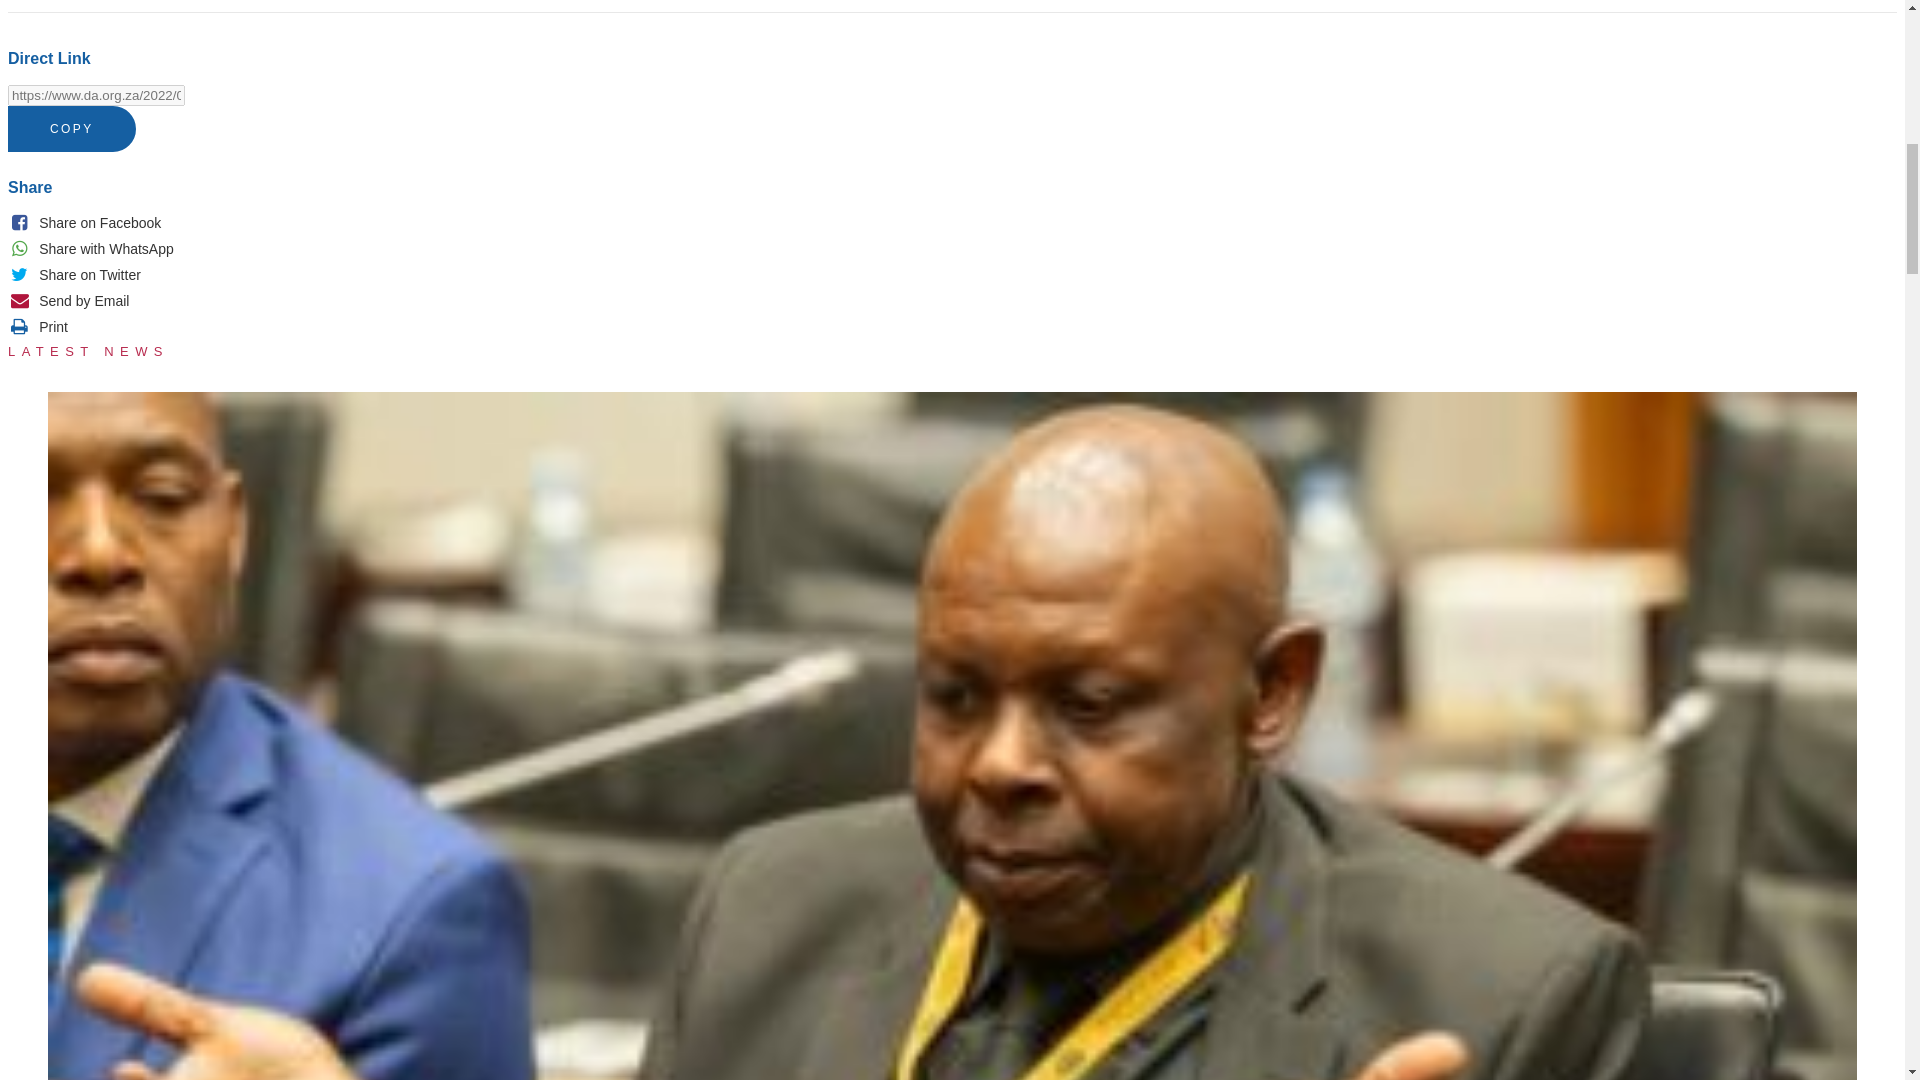 The width and height of the screenshot is (1920, 1080). Describe the element at coordinates (68, 300) in the screenshot. I see `Send by Email` at that location.